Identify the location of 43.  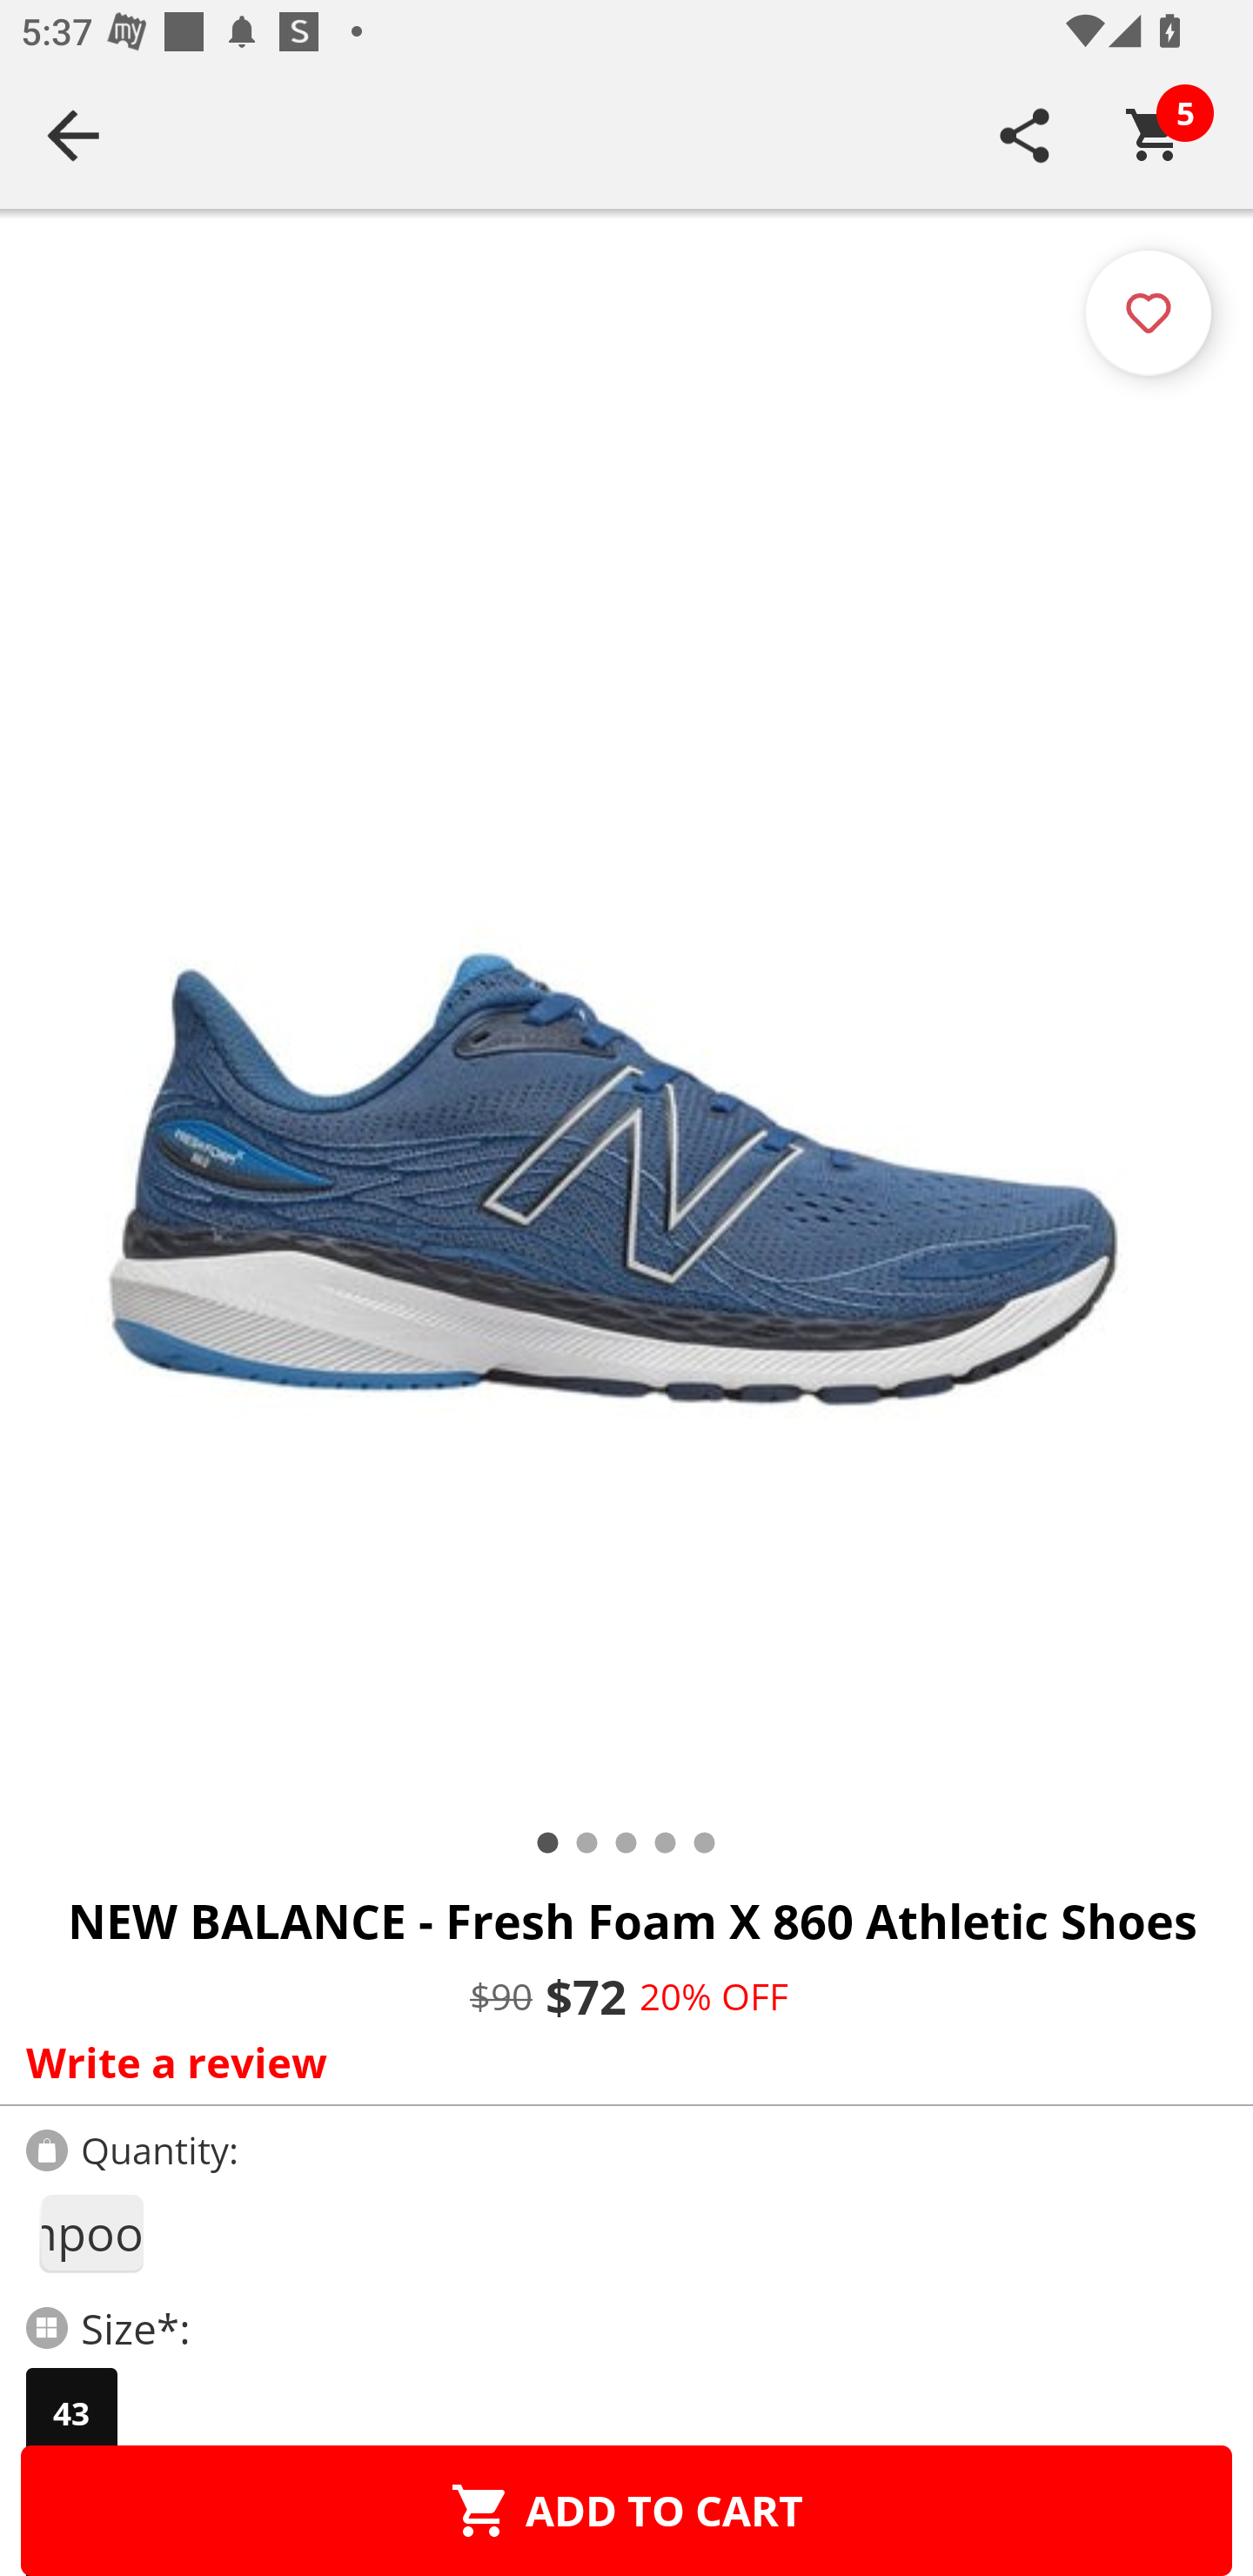
(71, 2413).